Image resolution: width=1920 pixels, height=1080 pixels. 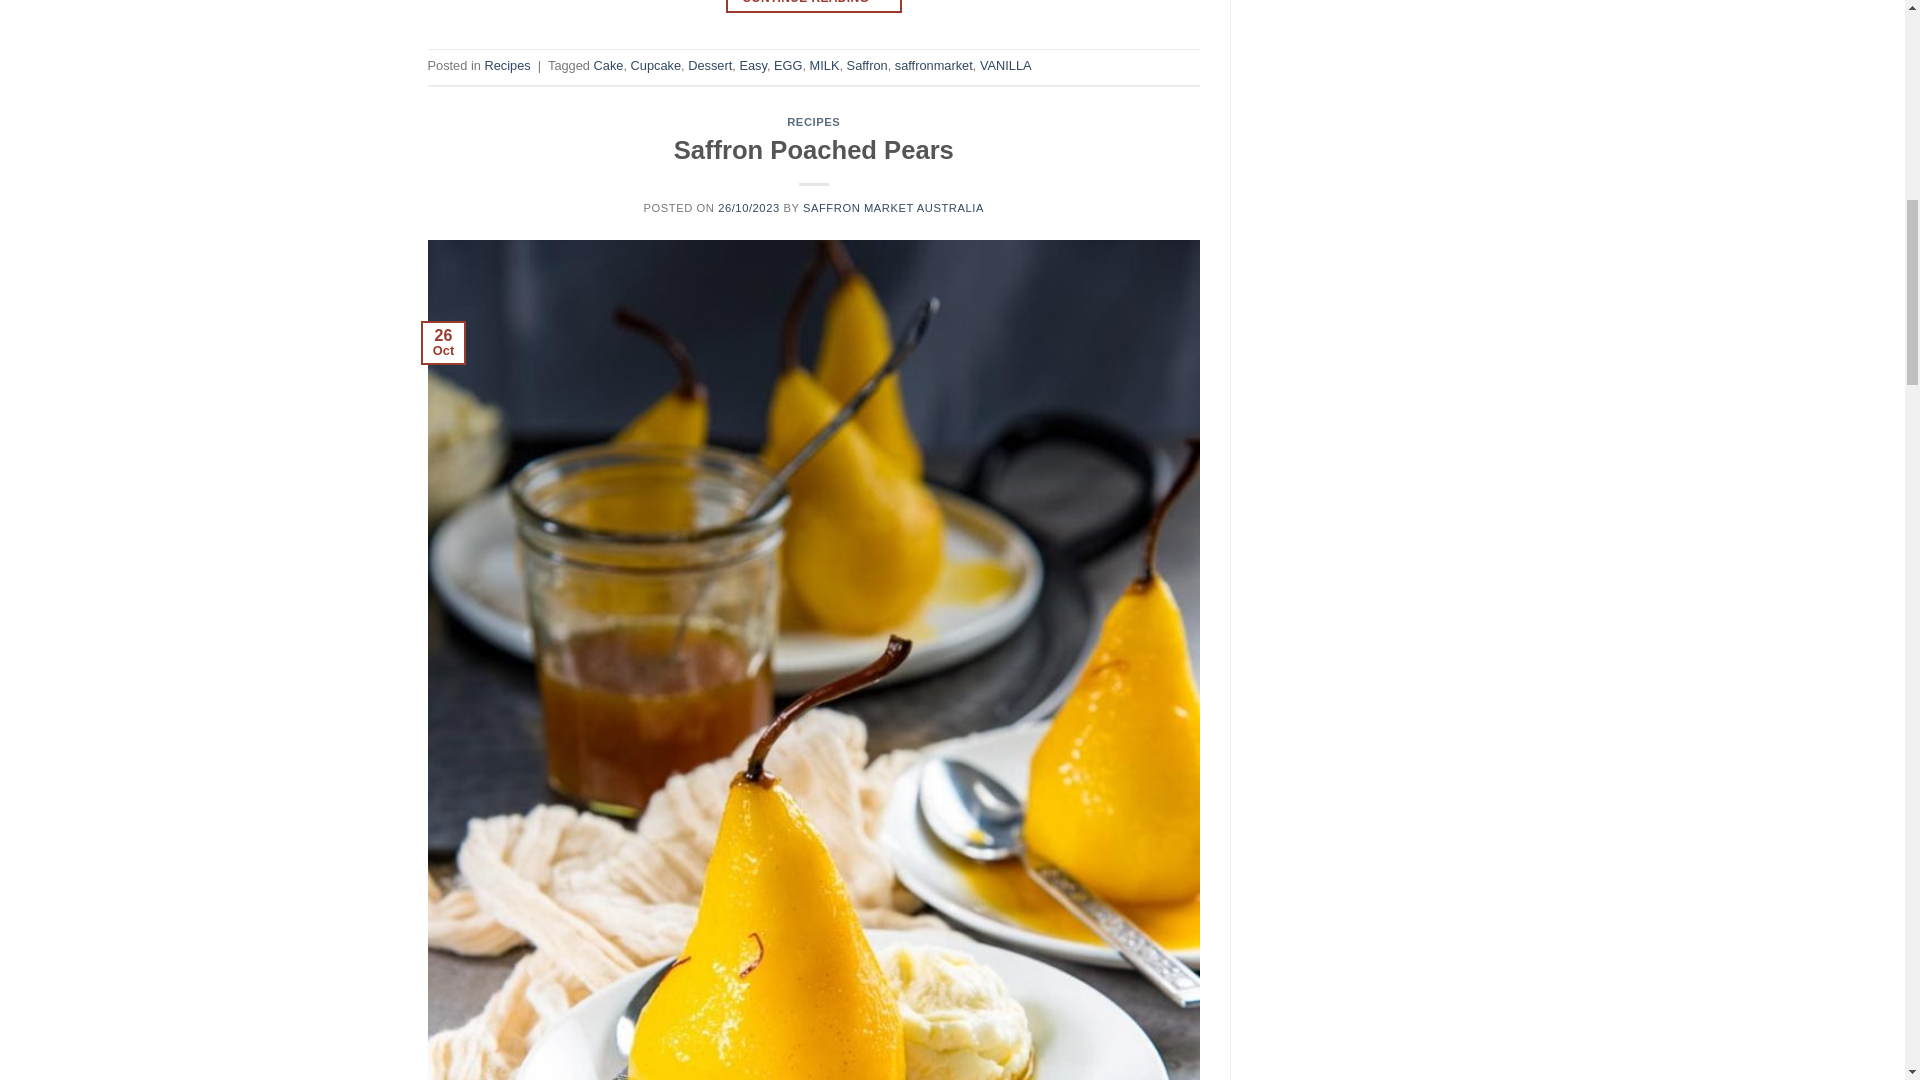 What do you see at coordinates (1006, 66) in the screenshot?
I see `VANILLA` at bounding box center [1006, 66].